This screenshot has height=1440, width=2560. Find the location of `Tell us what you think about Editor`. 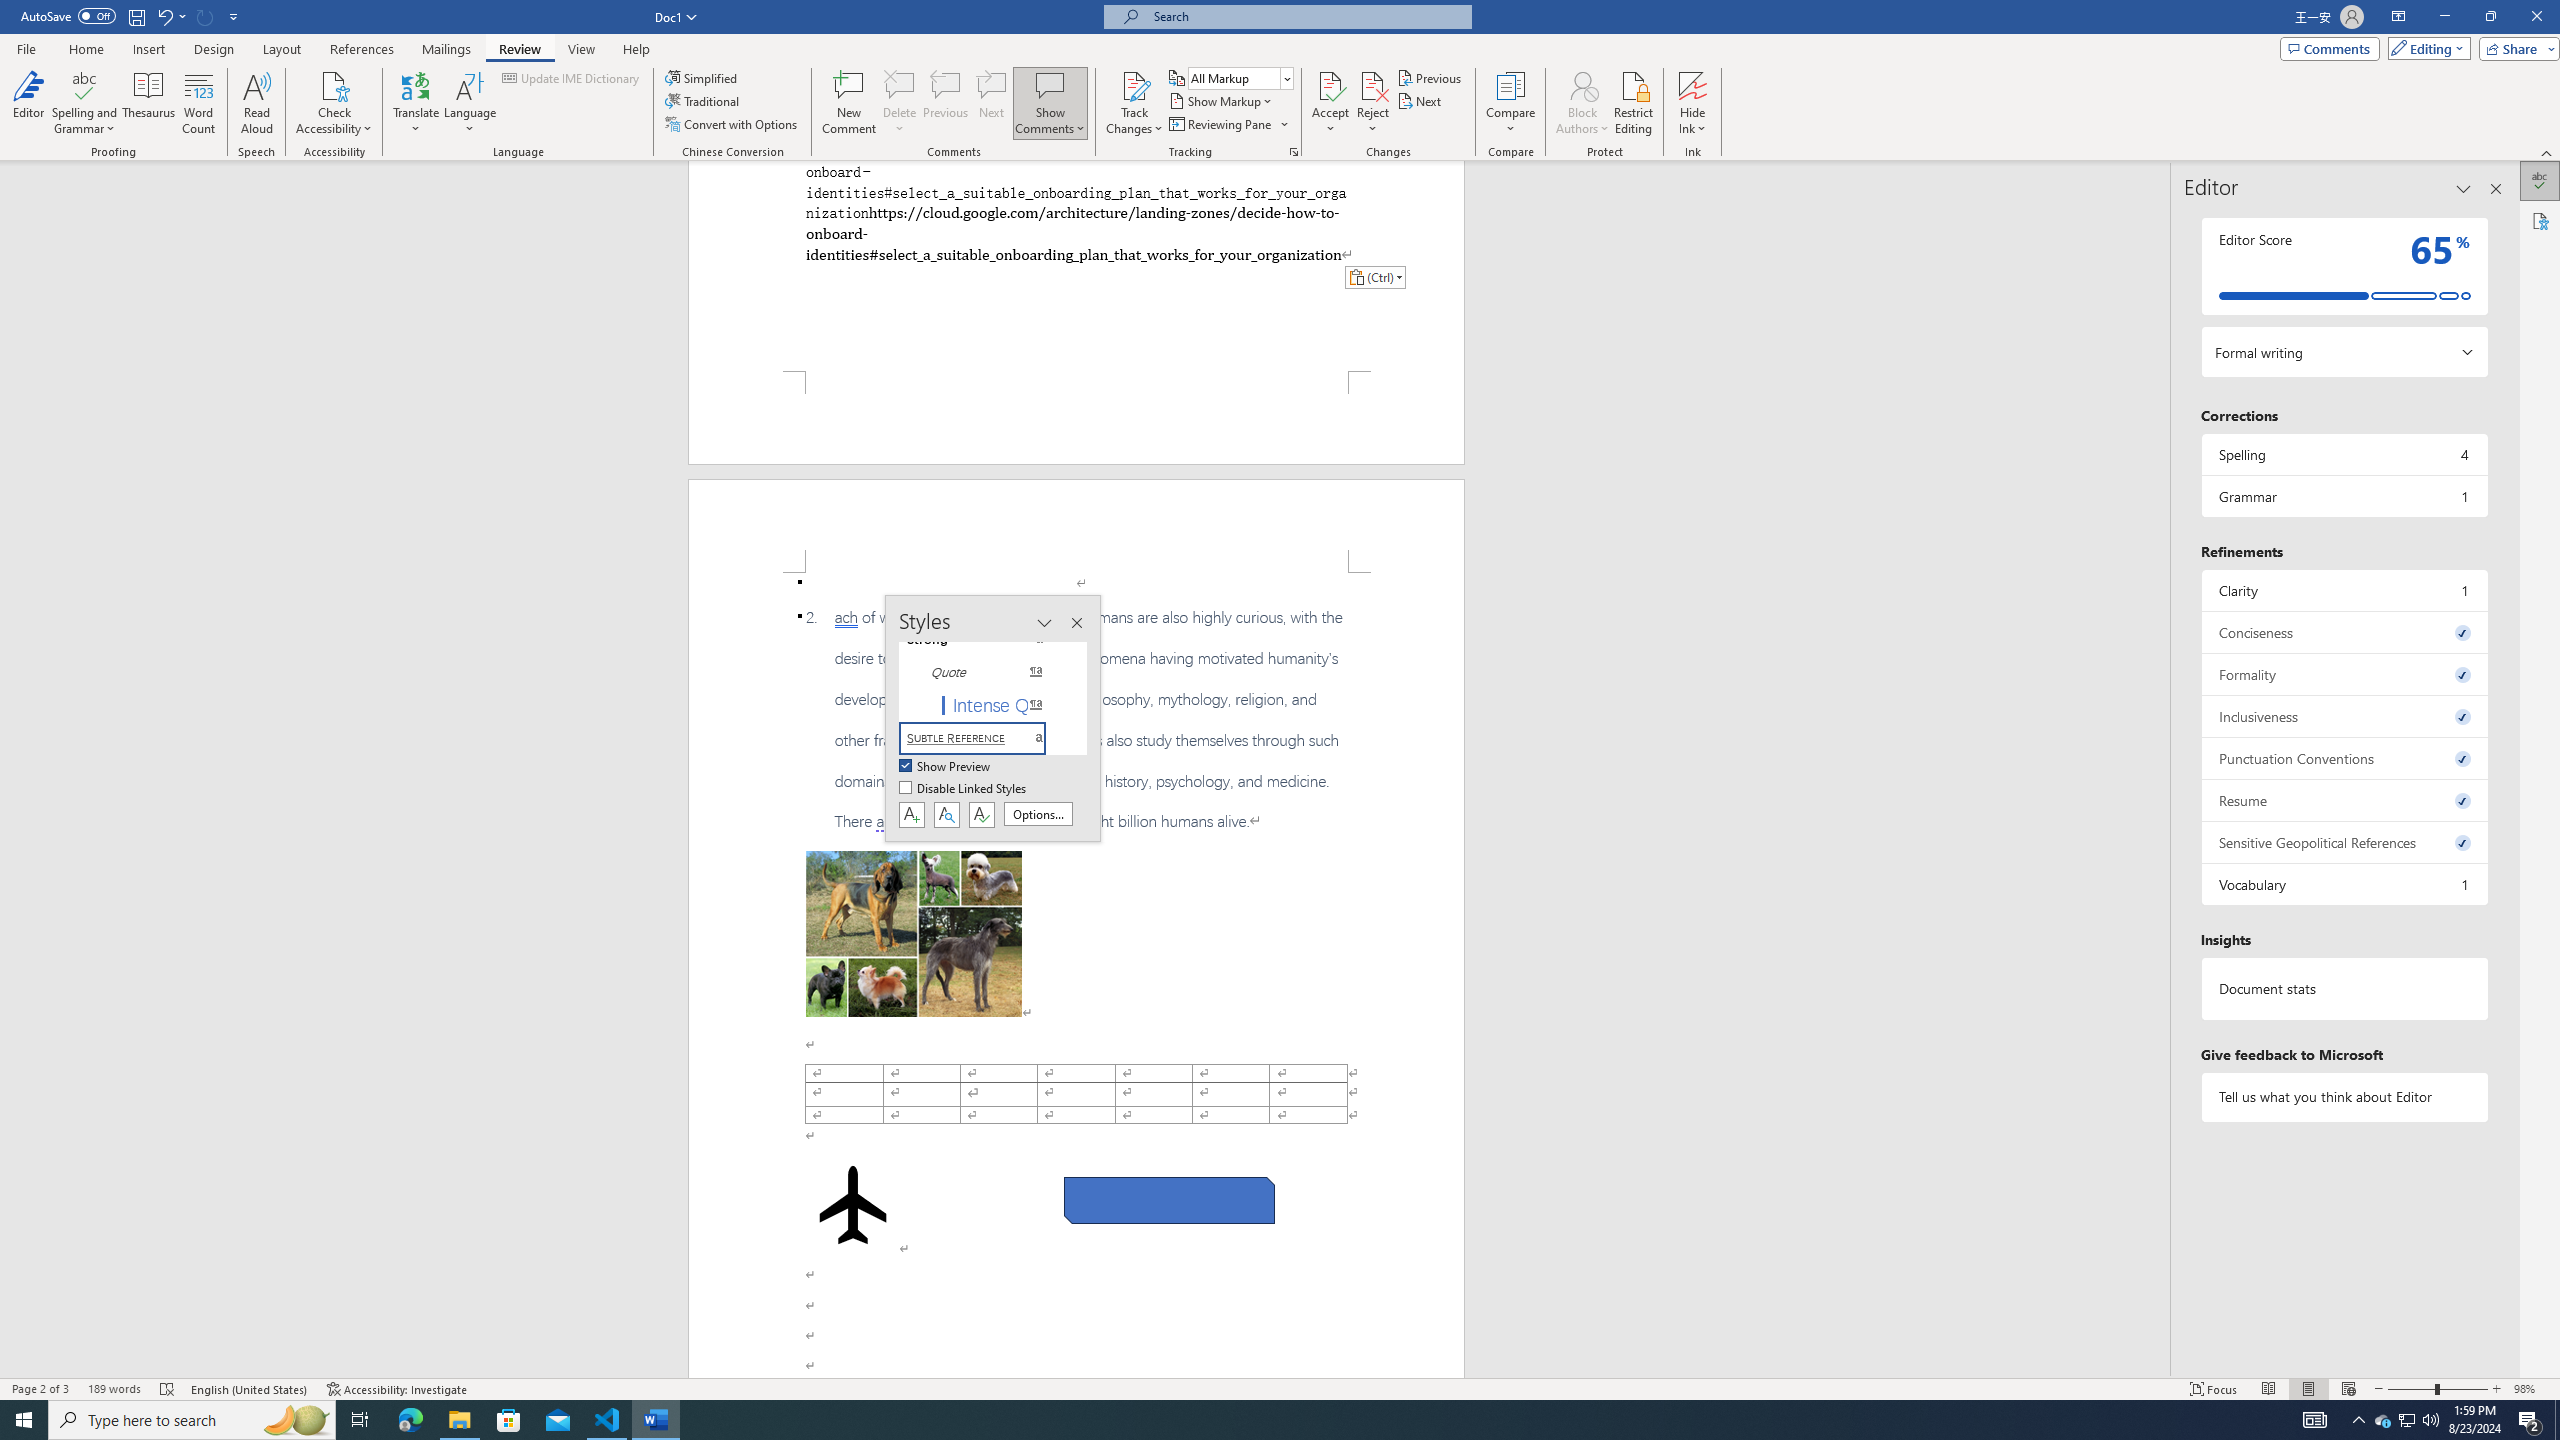

Tell us what you think about Editor is located at coordinates (2344, 1096).